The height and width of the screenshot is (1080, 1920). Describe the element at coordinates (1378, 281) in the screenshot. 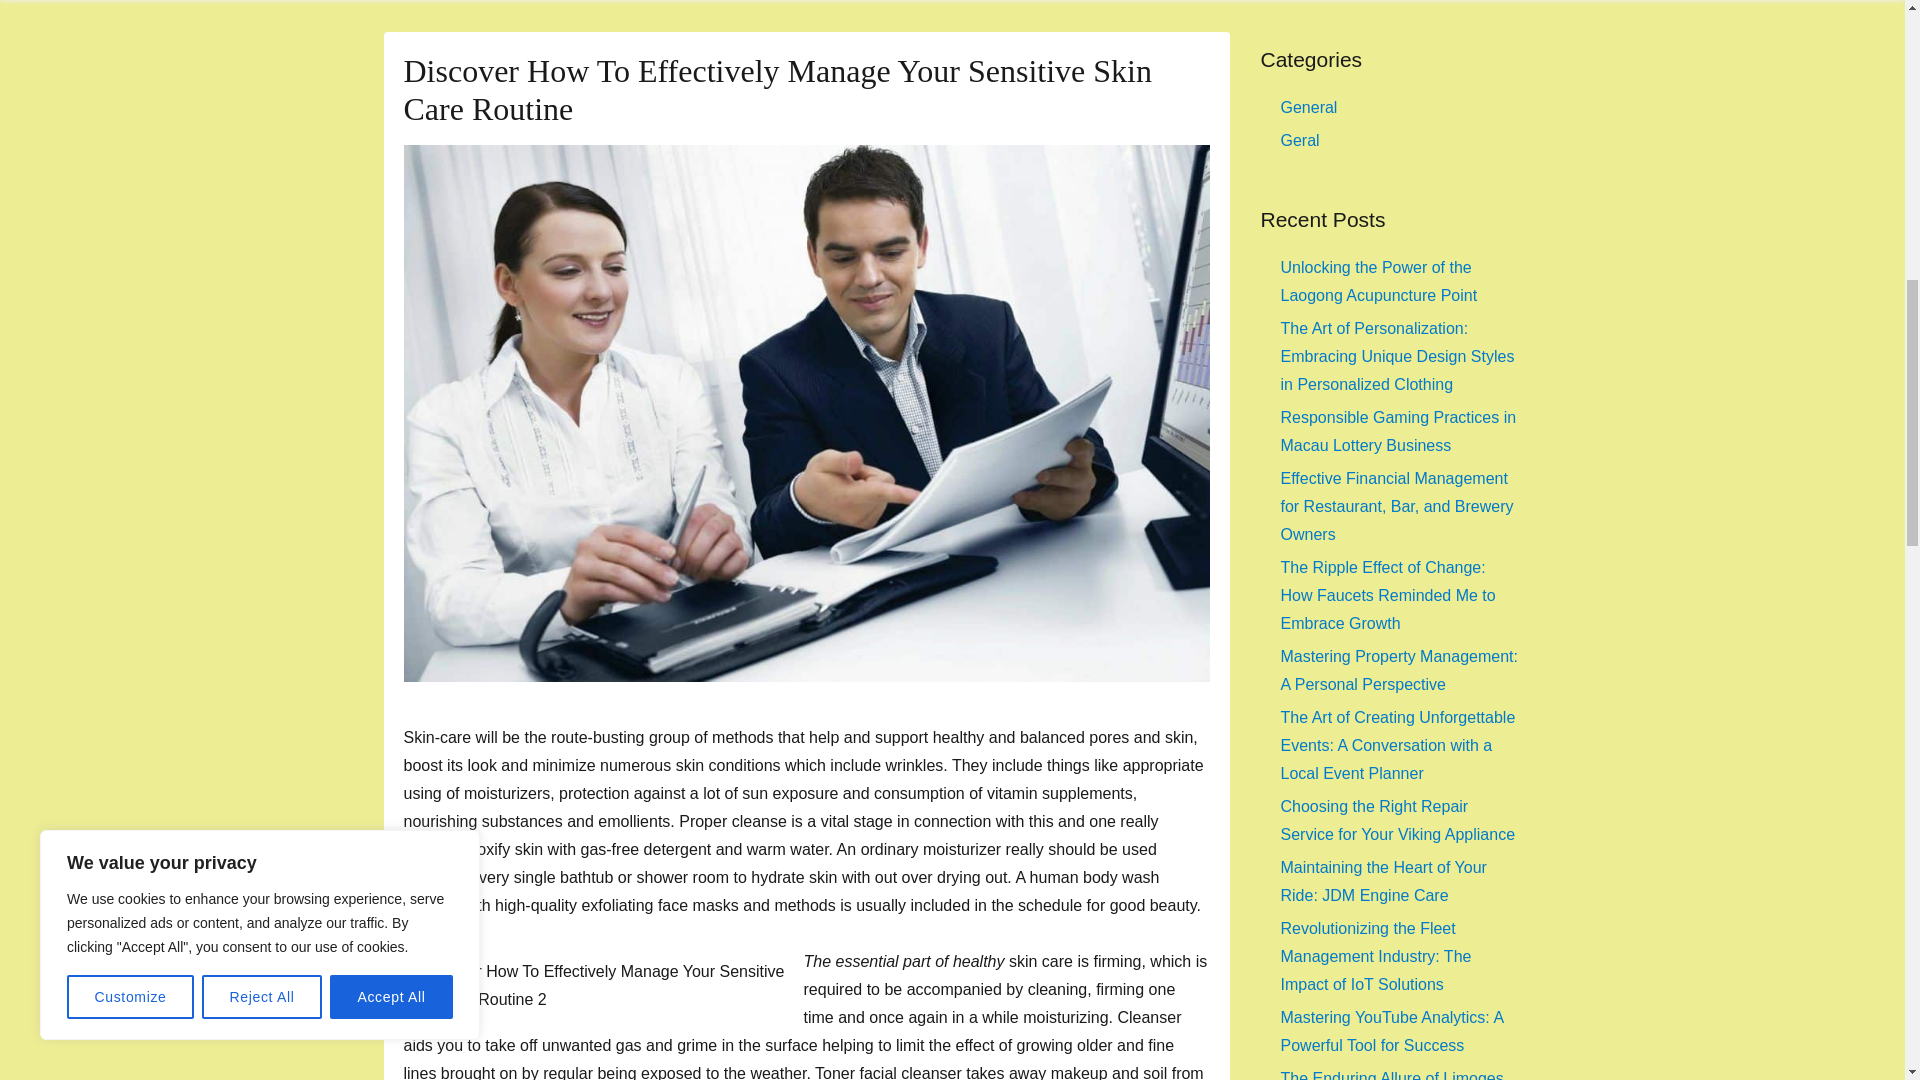

I see `Unlocking the Power of the Laogong Acupuncture Point` at that location.